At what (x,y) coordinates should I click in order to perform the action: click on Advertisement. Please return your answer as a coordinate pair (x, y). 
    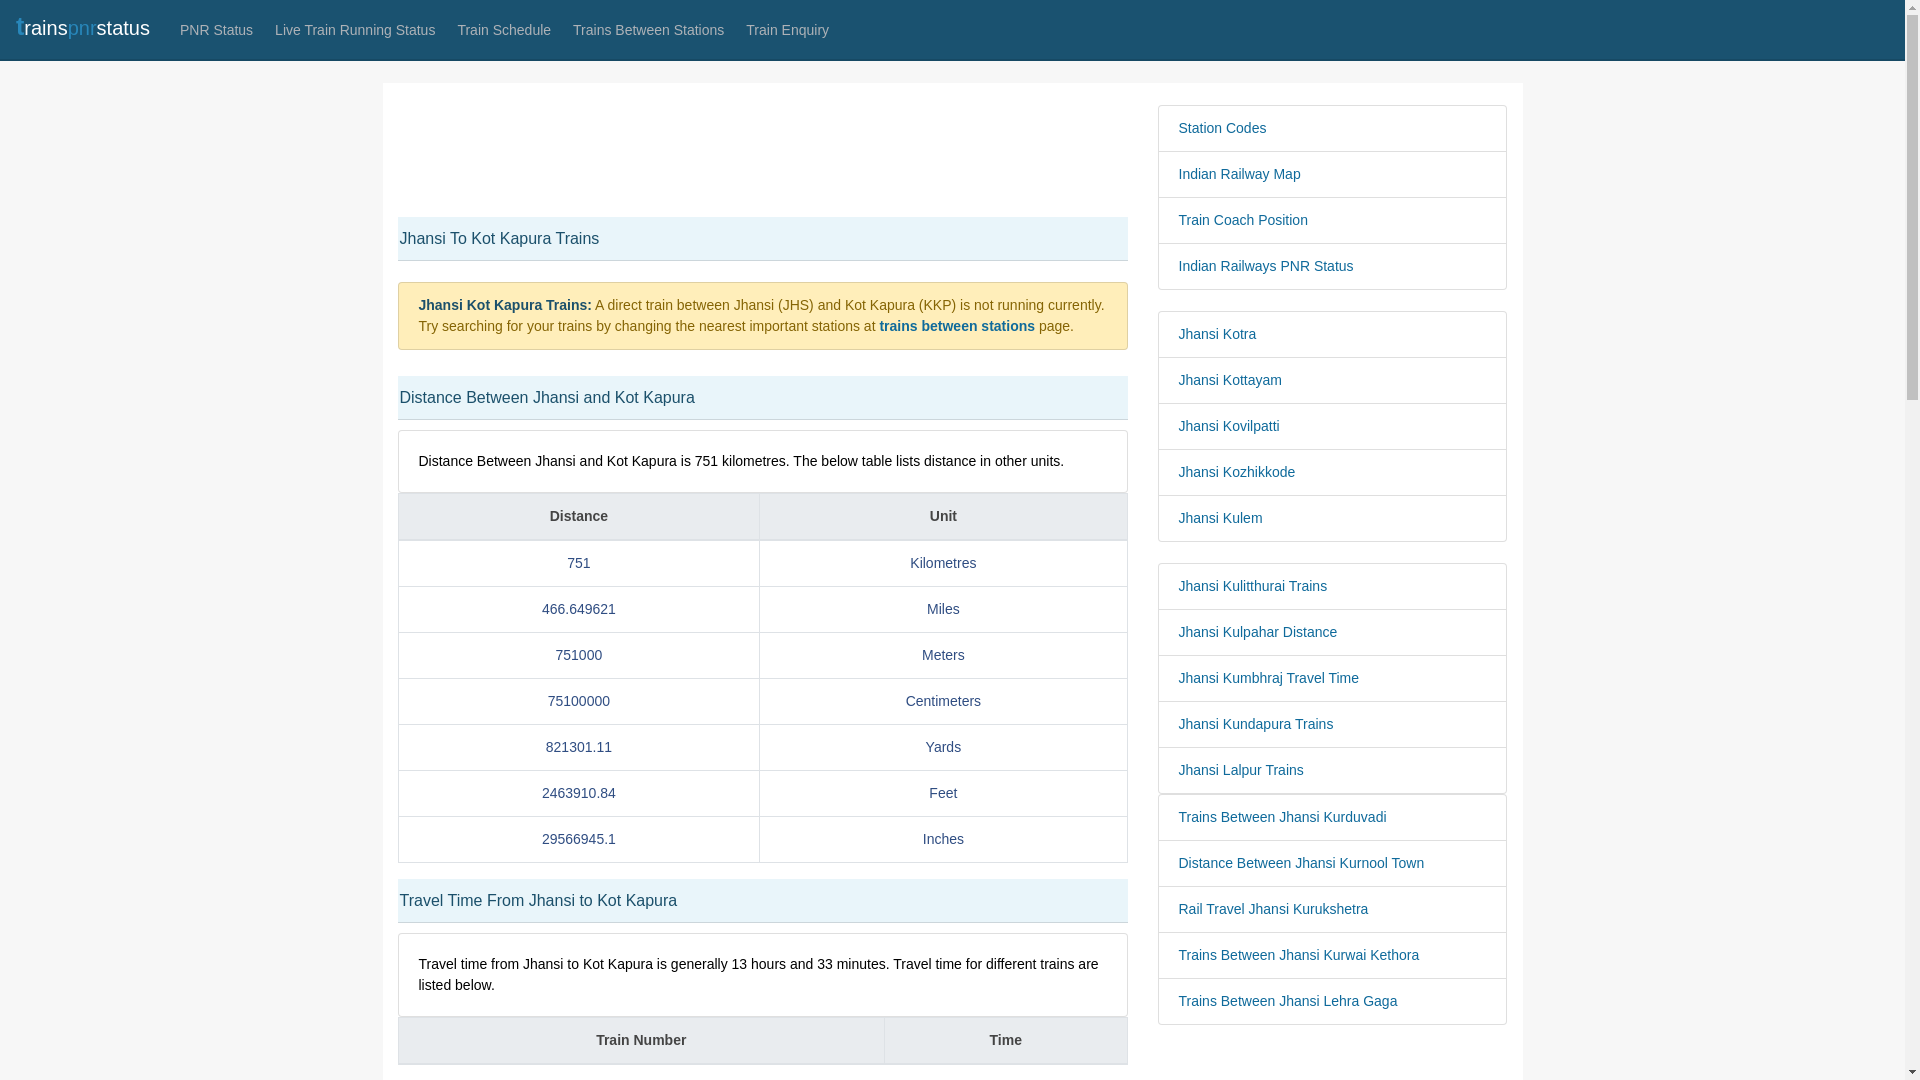
    Looking at the image, I should click on (762, 150).